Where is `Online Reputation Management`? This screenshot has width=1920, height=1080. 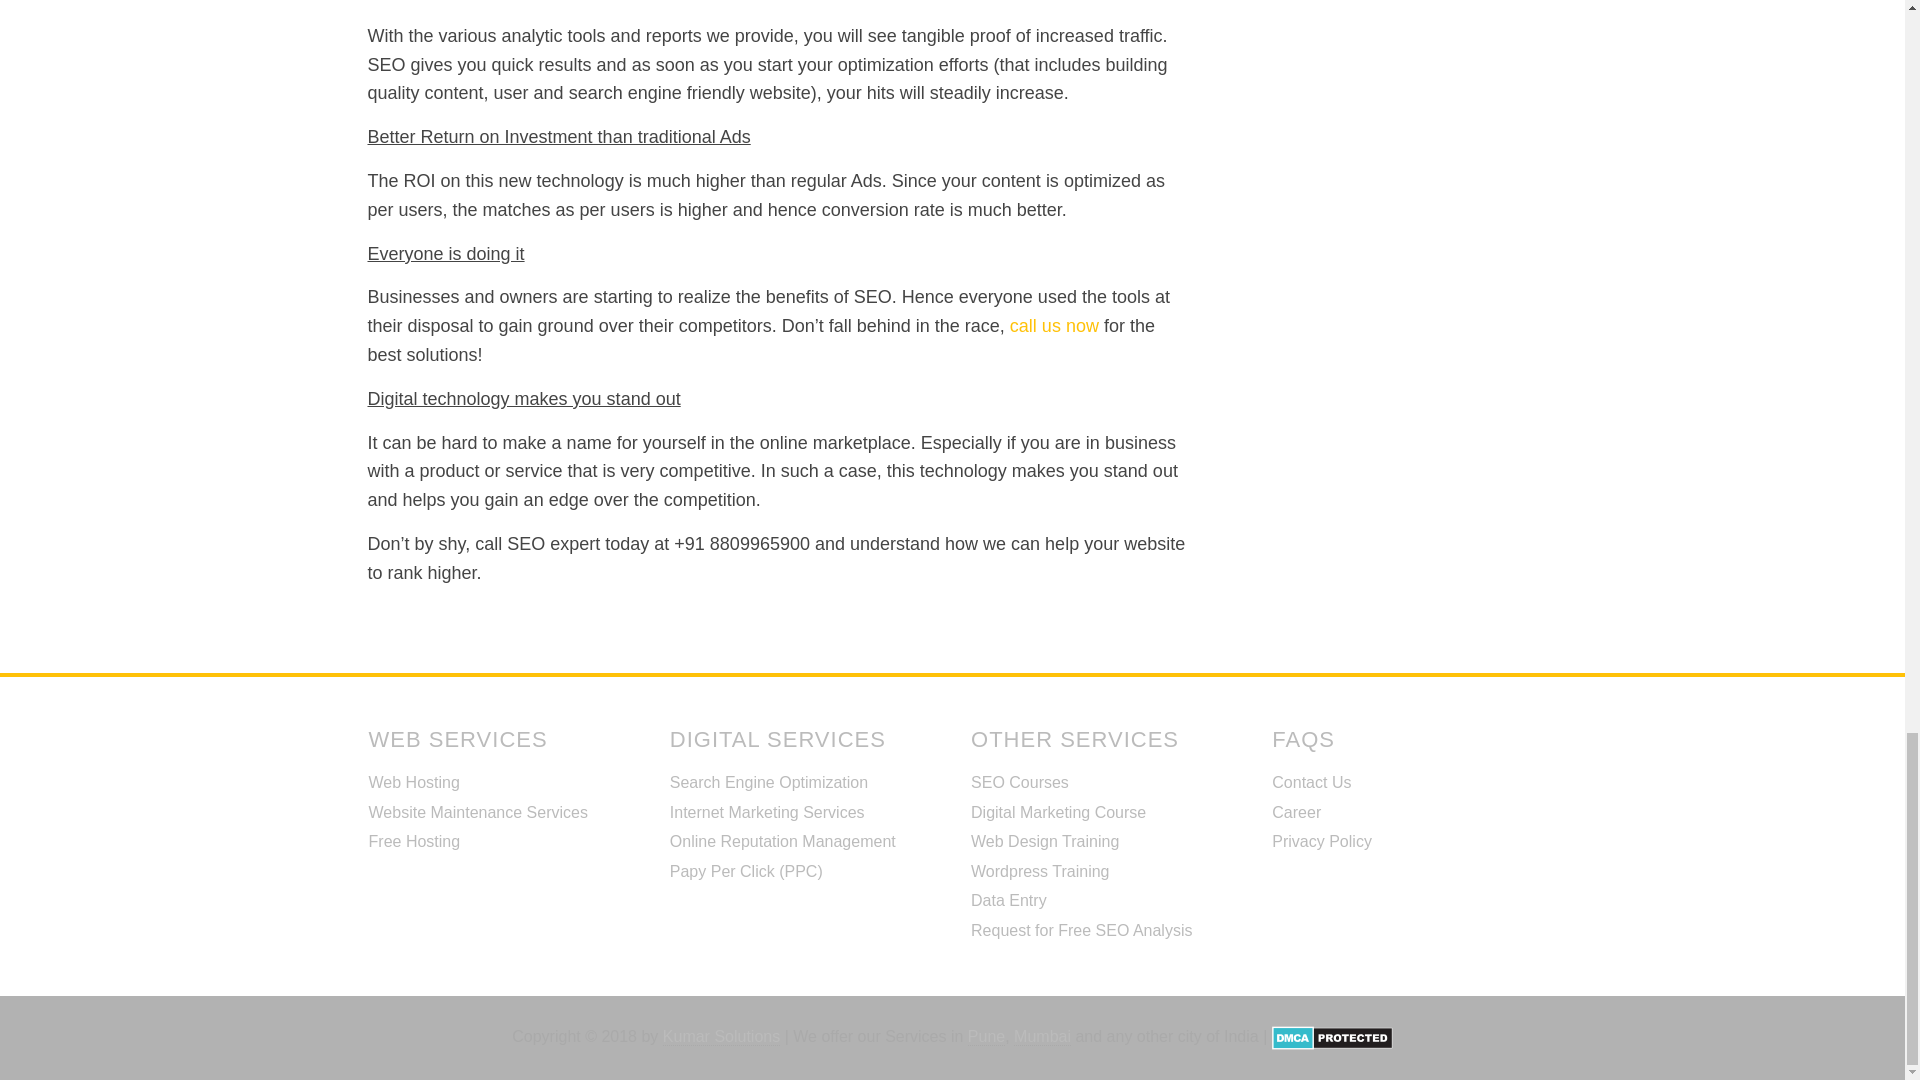
Online Reputation Management is located at coordinates (783, 840).